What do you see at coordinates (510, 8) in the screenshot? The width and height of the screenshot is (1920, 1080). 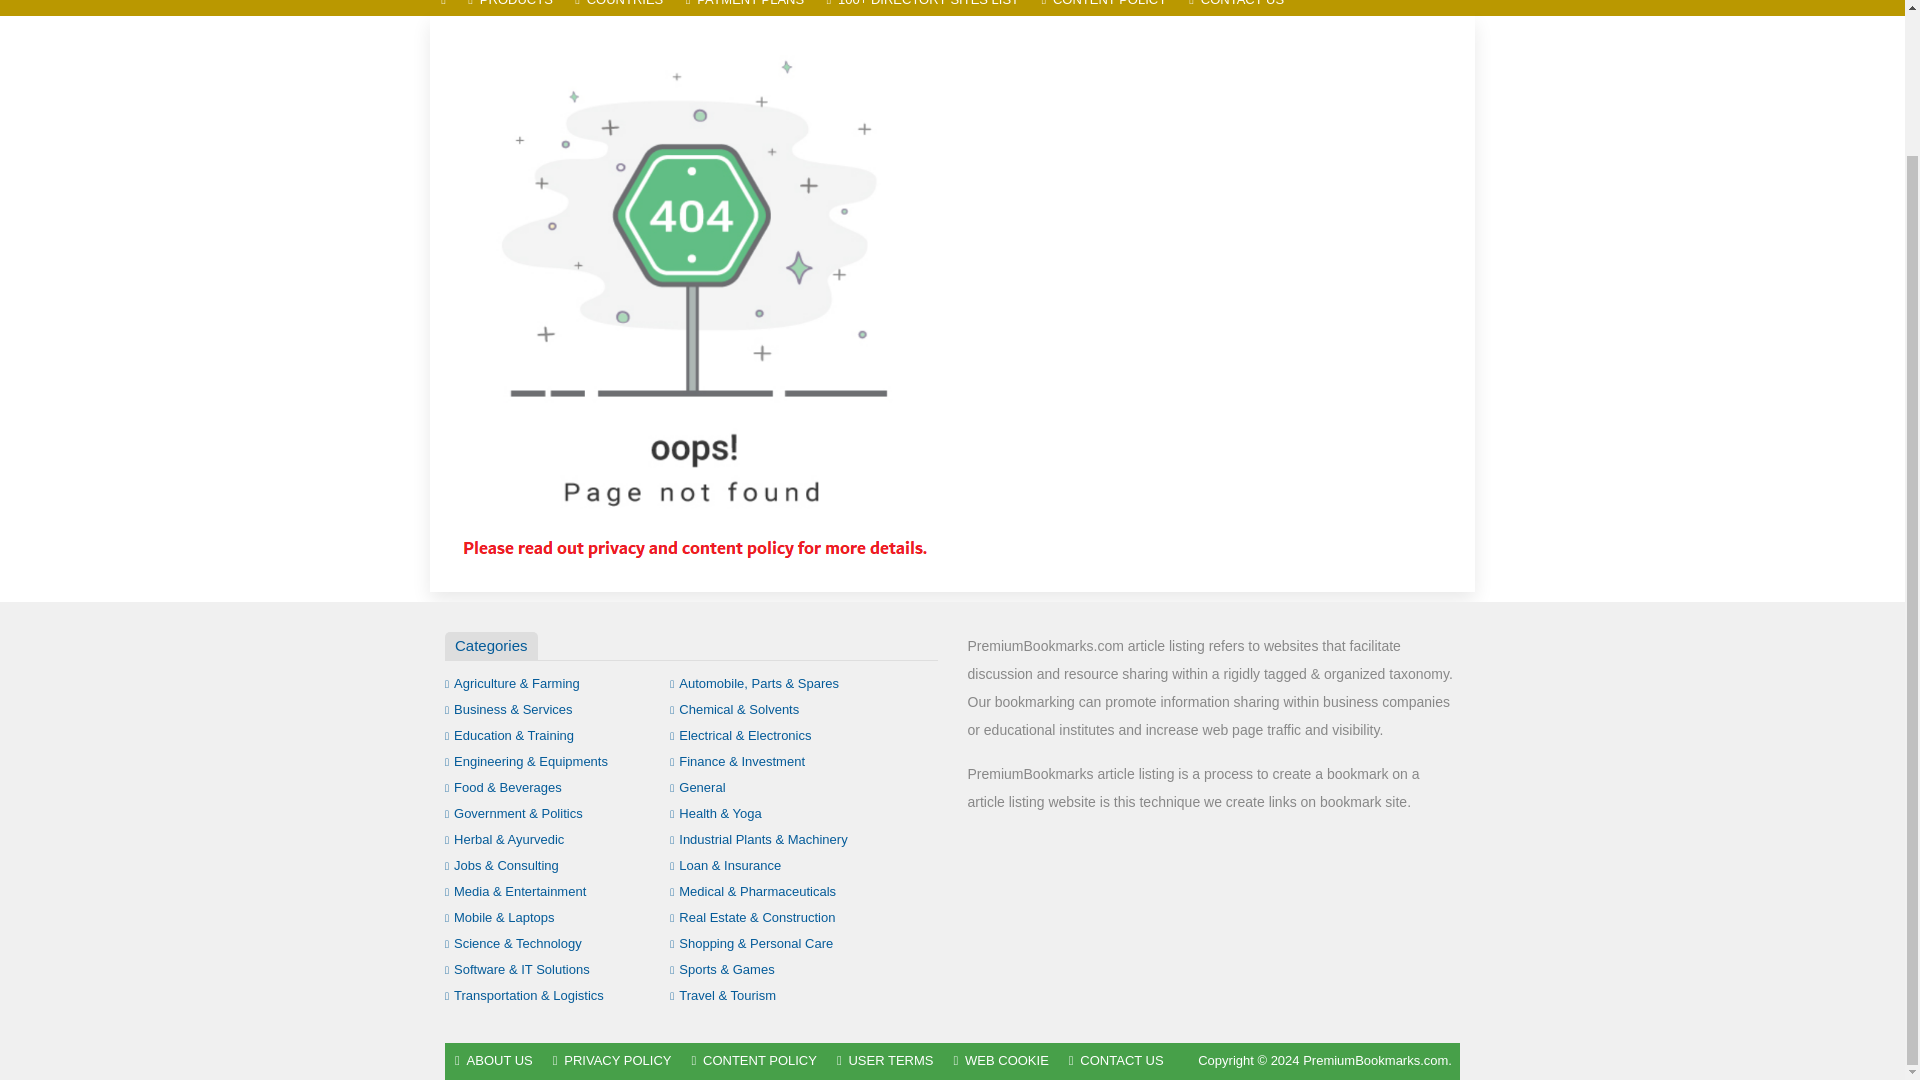 I see `PRODUCTS` at bounding box center [510, 8].